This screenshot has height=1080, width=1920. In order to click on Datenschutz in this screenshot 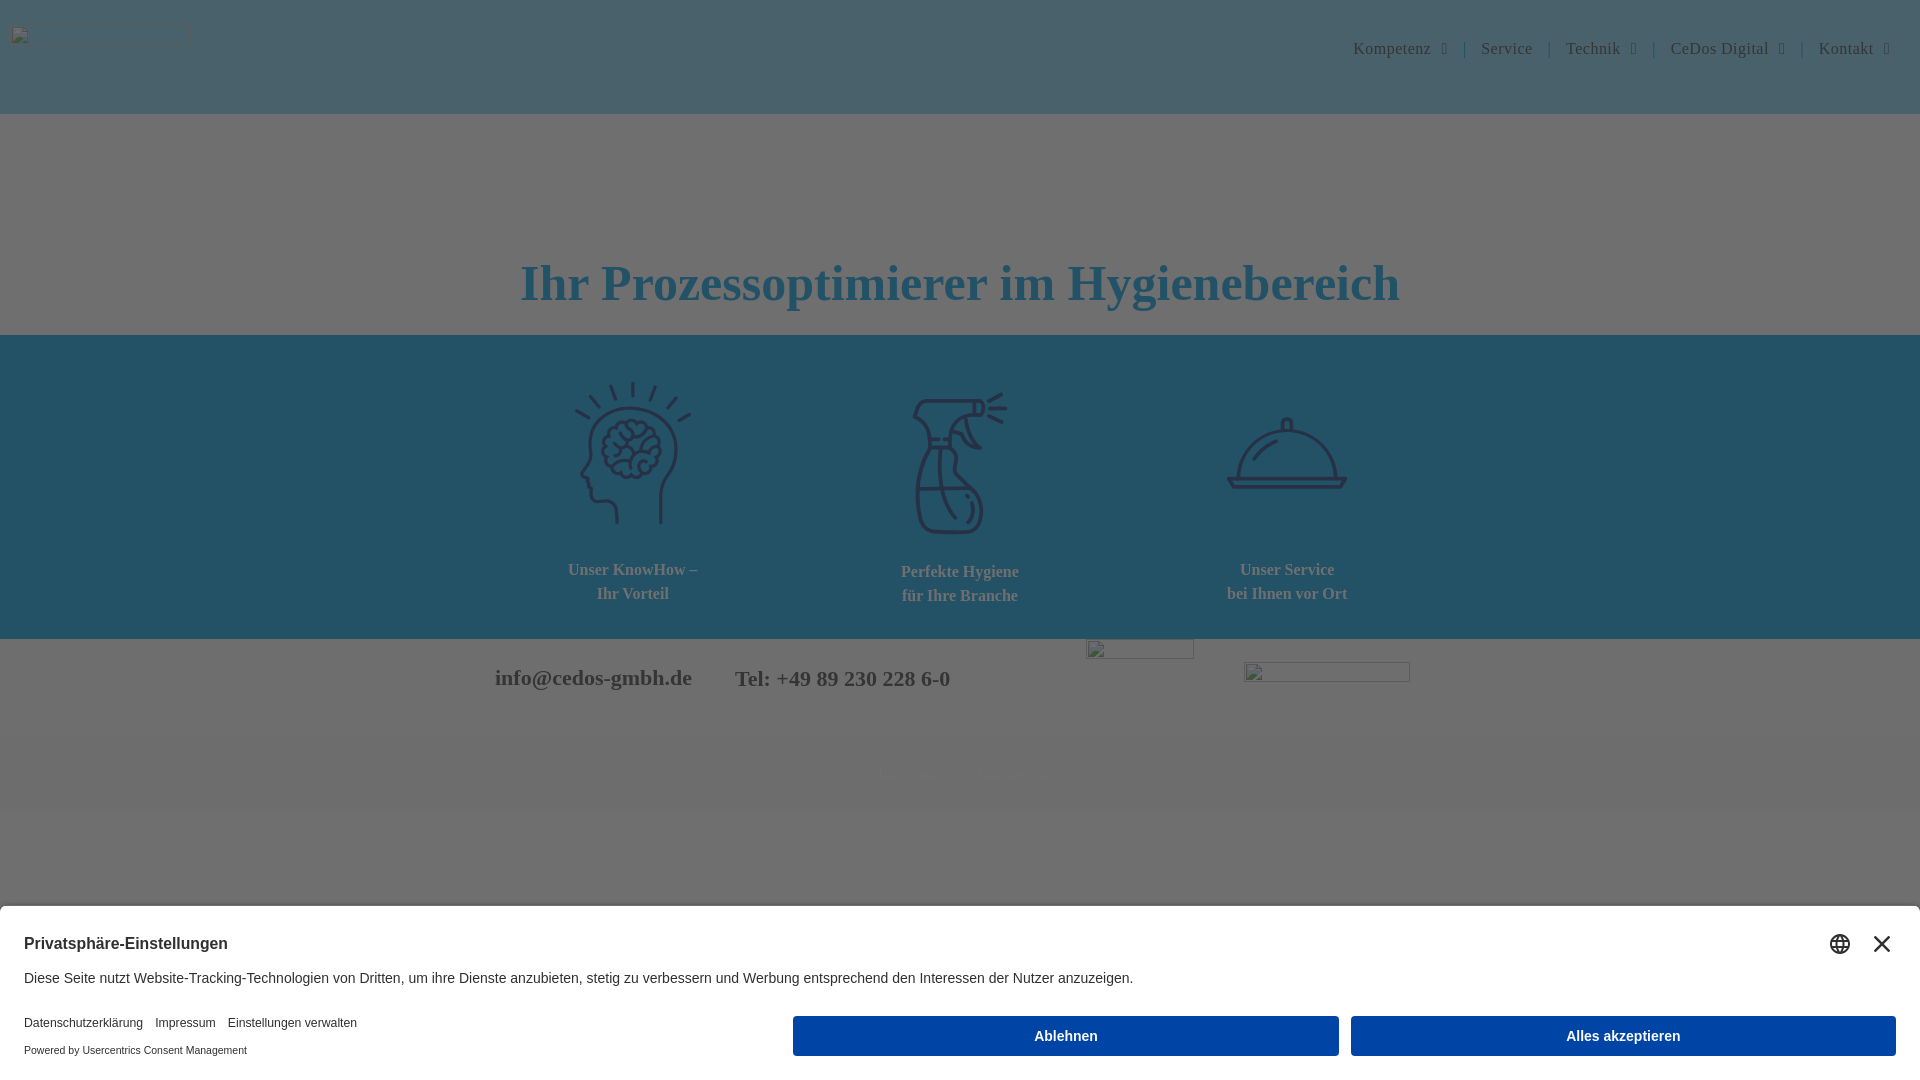, I will do `click(1016, 774)`.